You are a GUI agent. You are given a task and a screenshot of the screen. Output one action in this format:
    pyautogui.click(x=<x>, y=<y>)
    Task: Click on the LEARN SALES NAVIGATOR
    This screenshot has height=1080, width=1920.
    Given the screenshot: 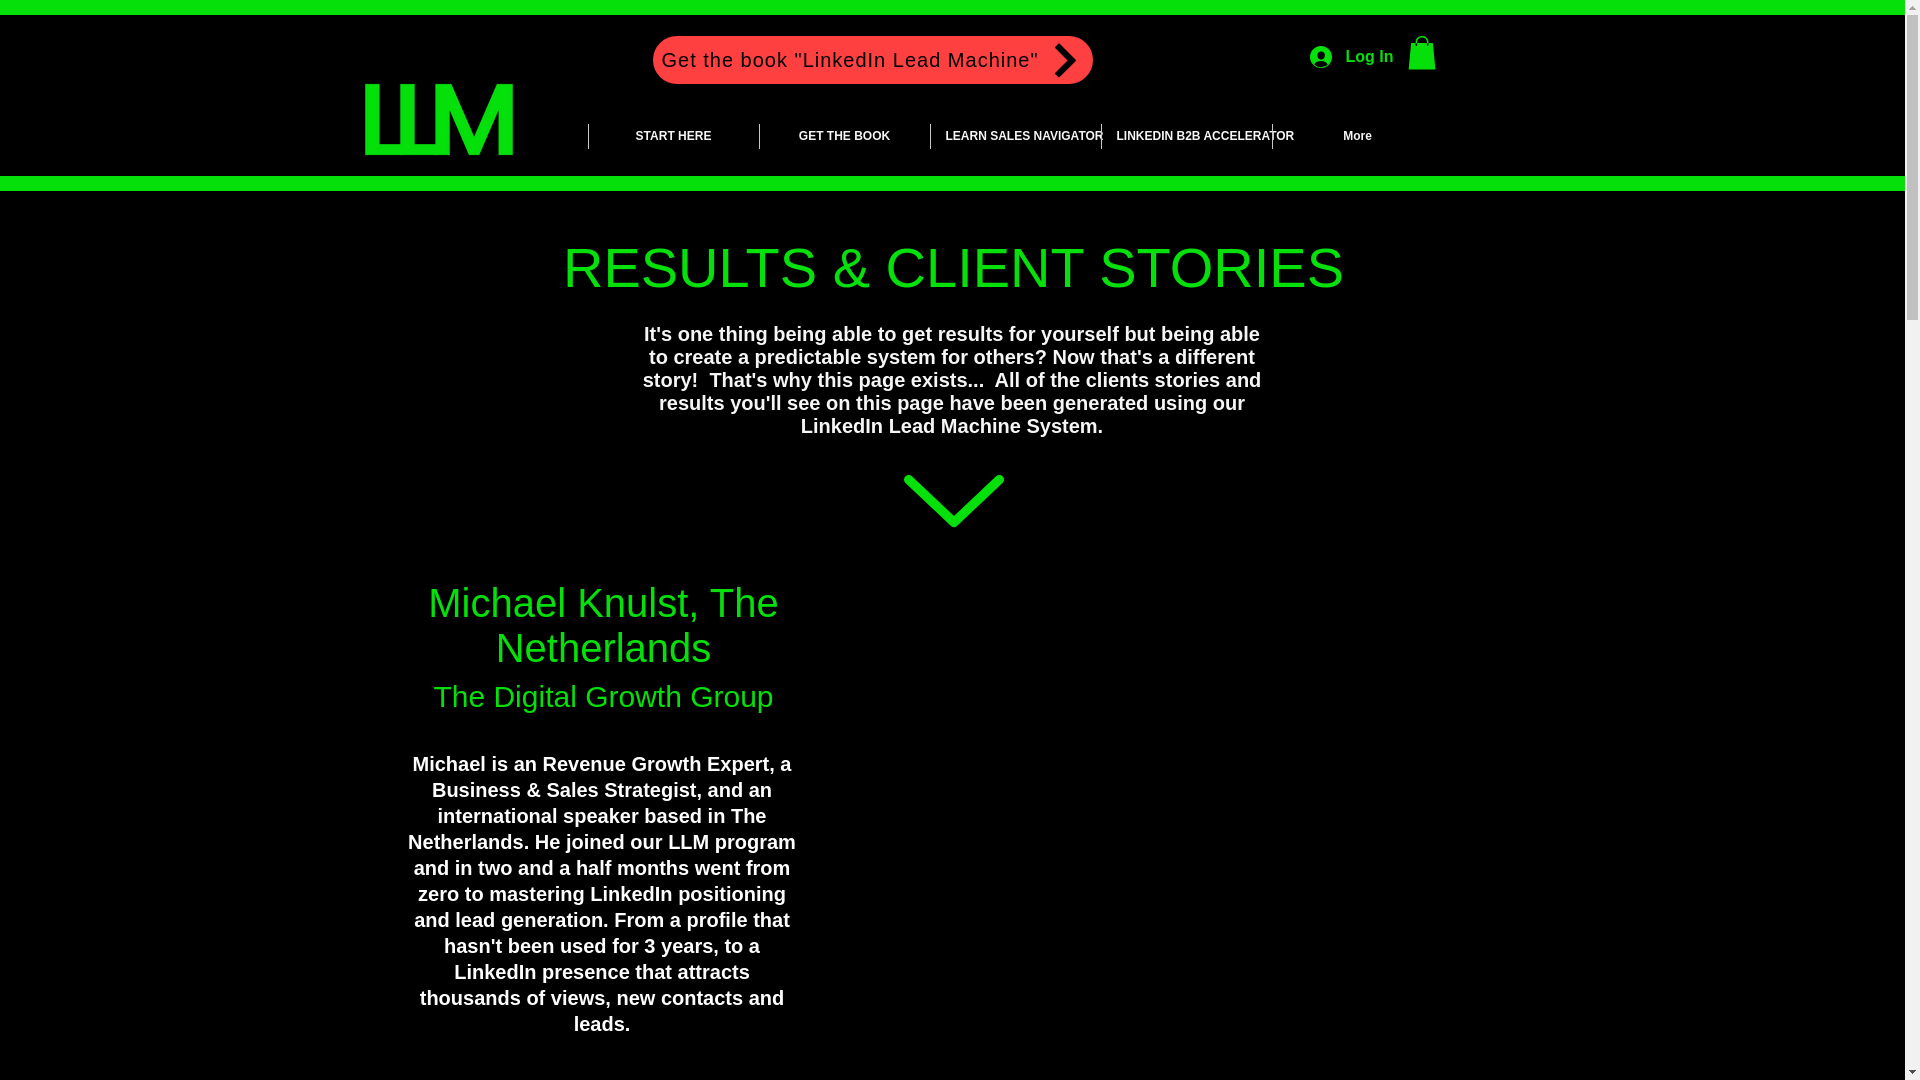 What is the action you would take?
    pyautogui.click(x=1014, y=136)
    